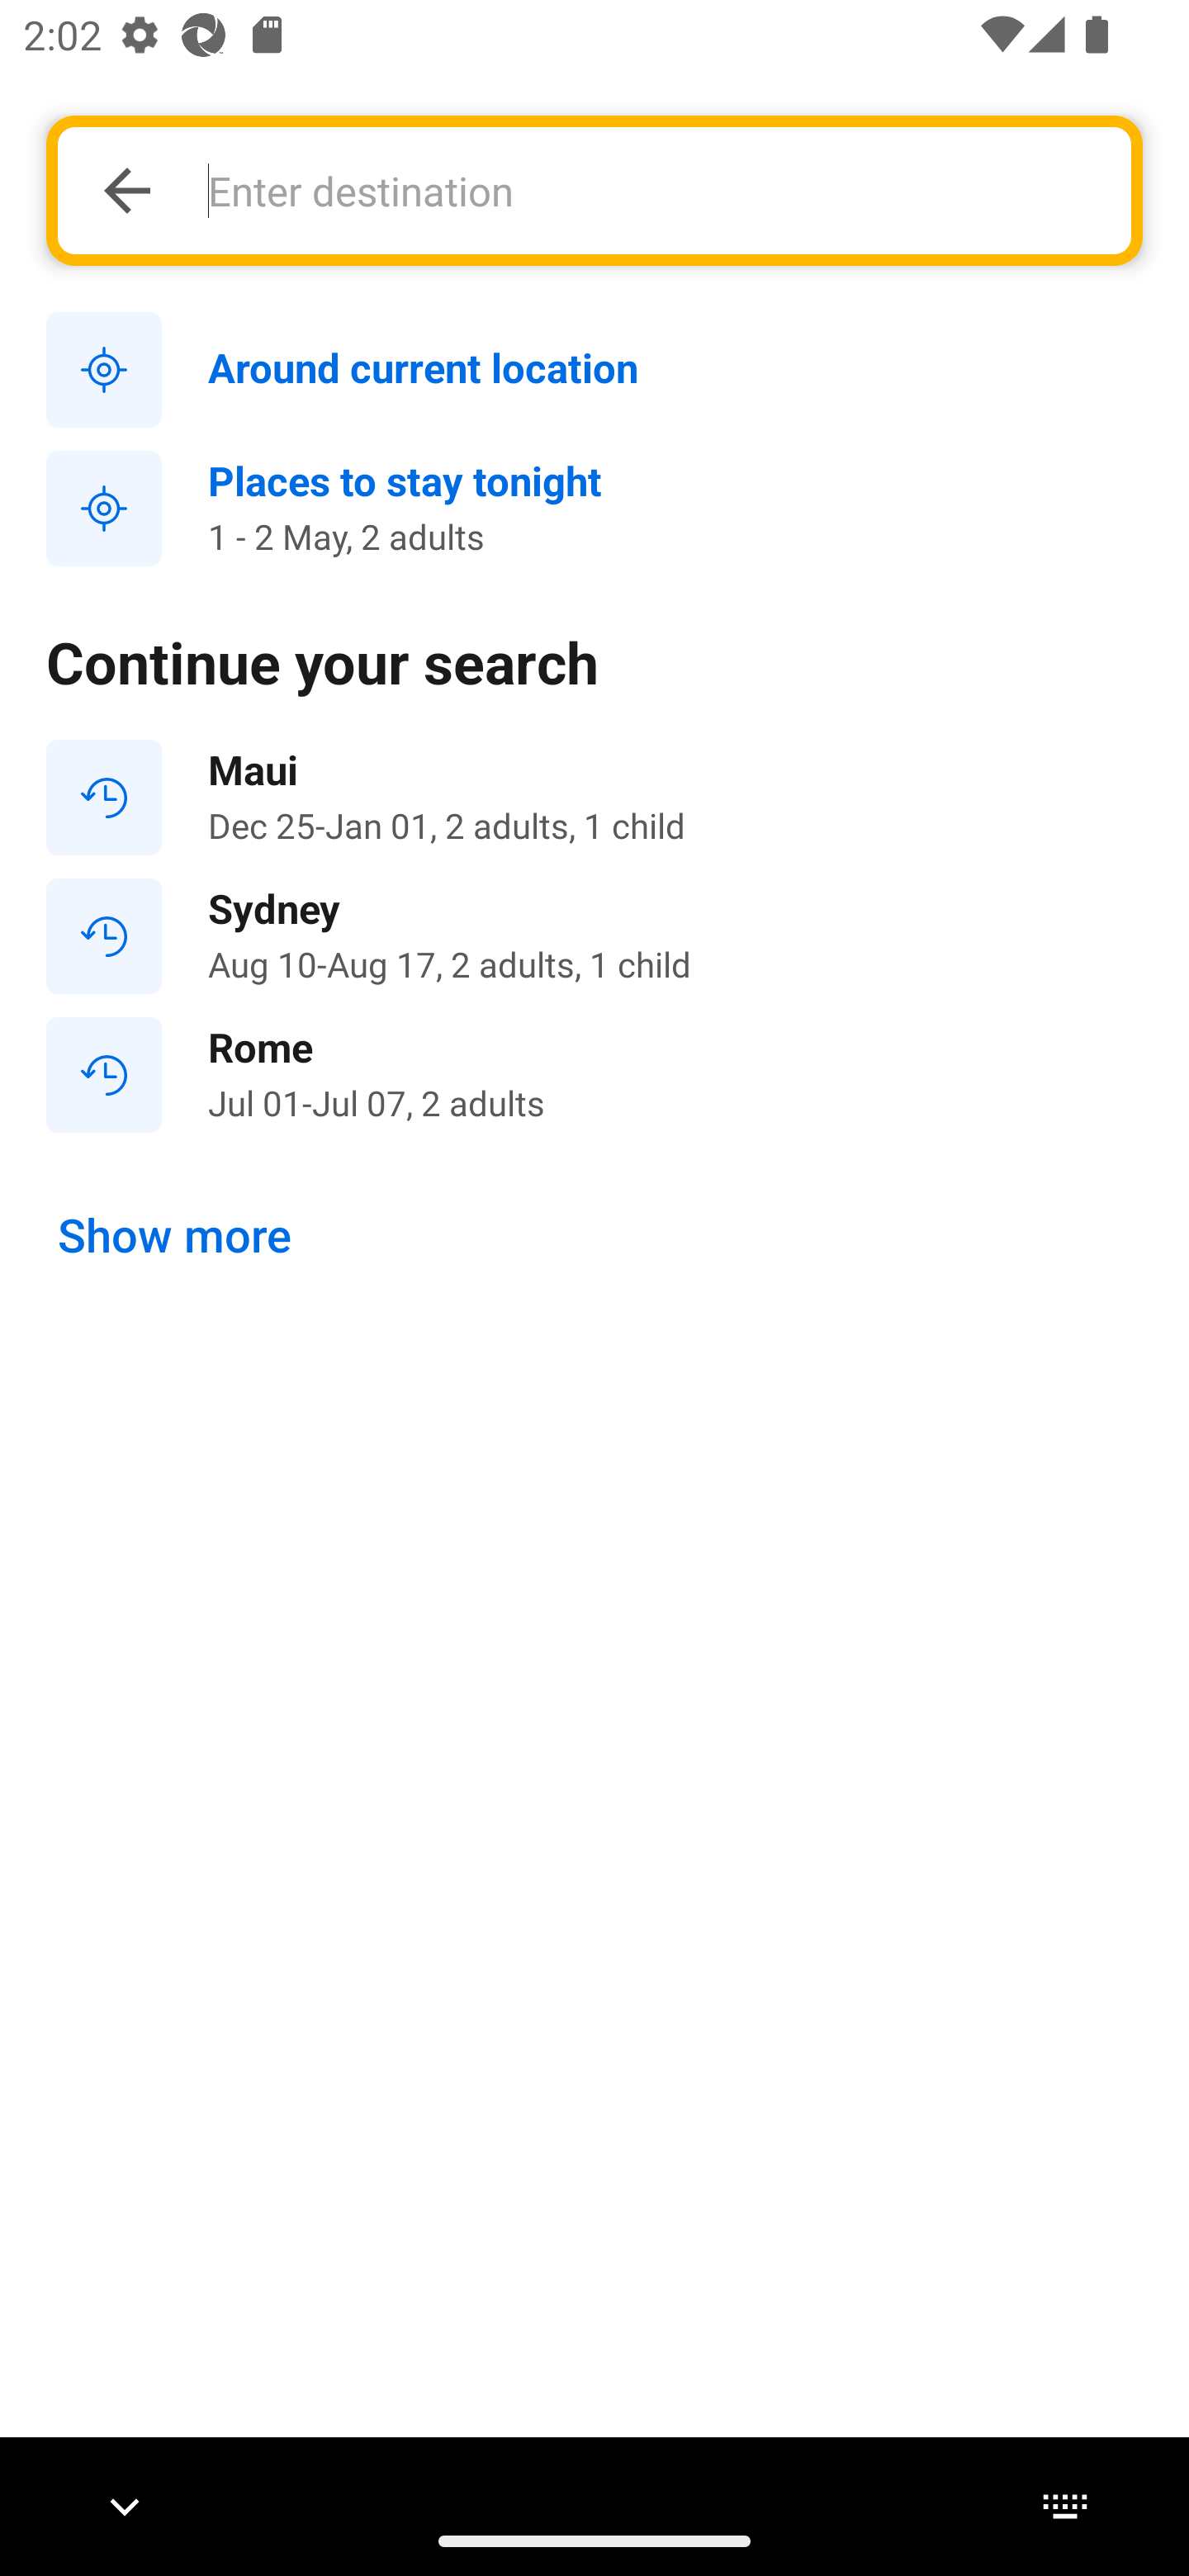 This screenshot has height=2576, width=1189. What do you see at coordinates (651, 190) in the screenshot?
I see `Enter destination` at bounding box center [651, 190].